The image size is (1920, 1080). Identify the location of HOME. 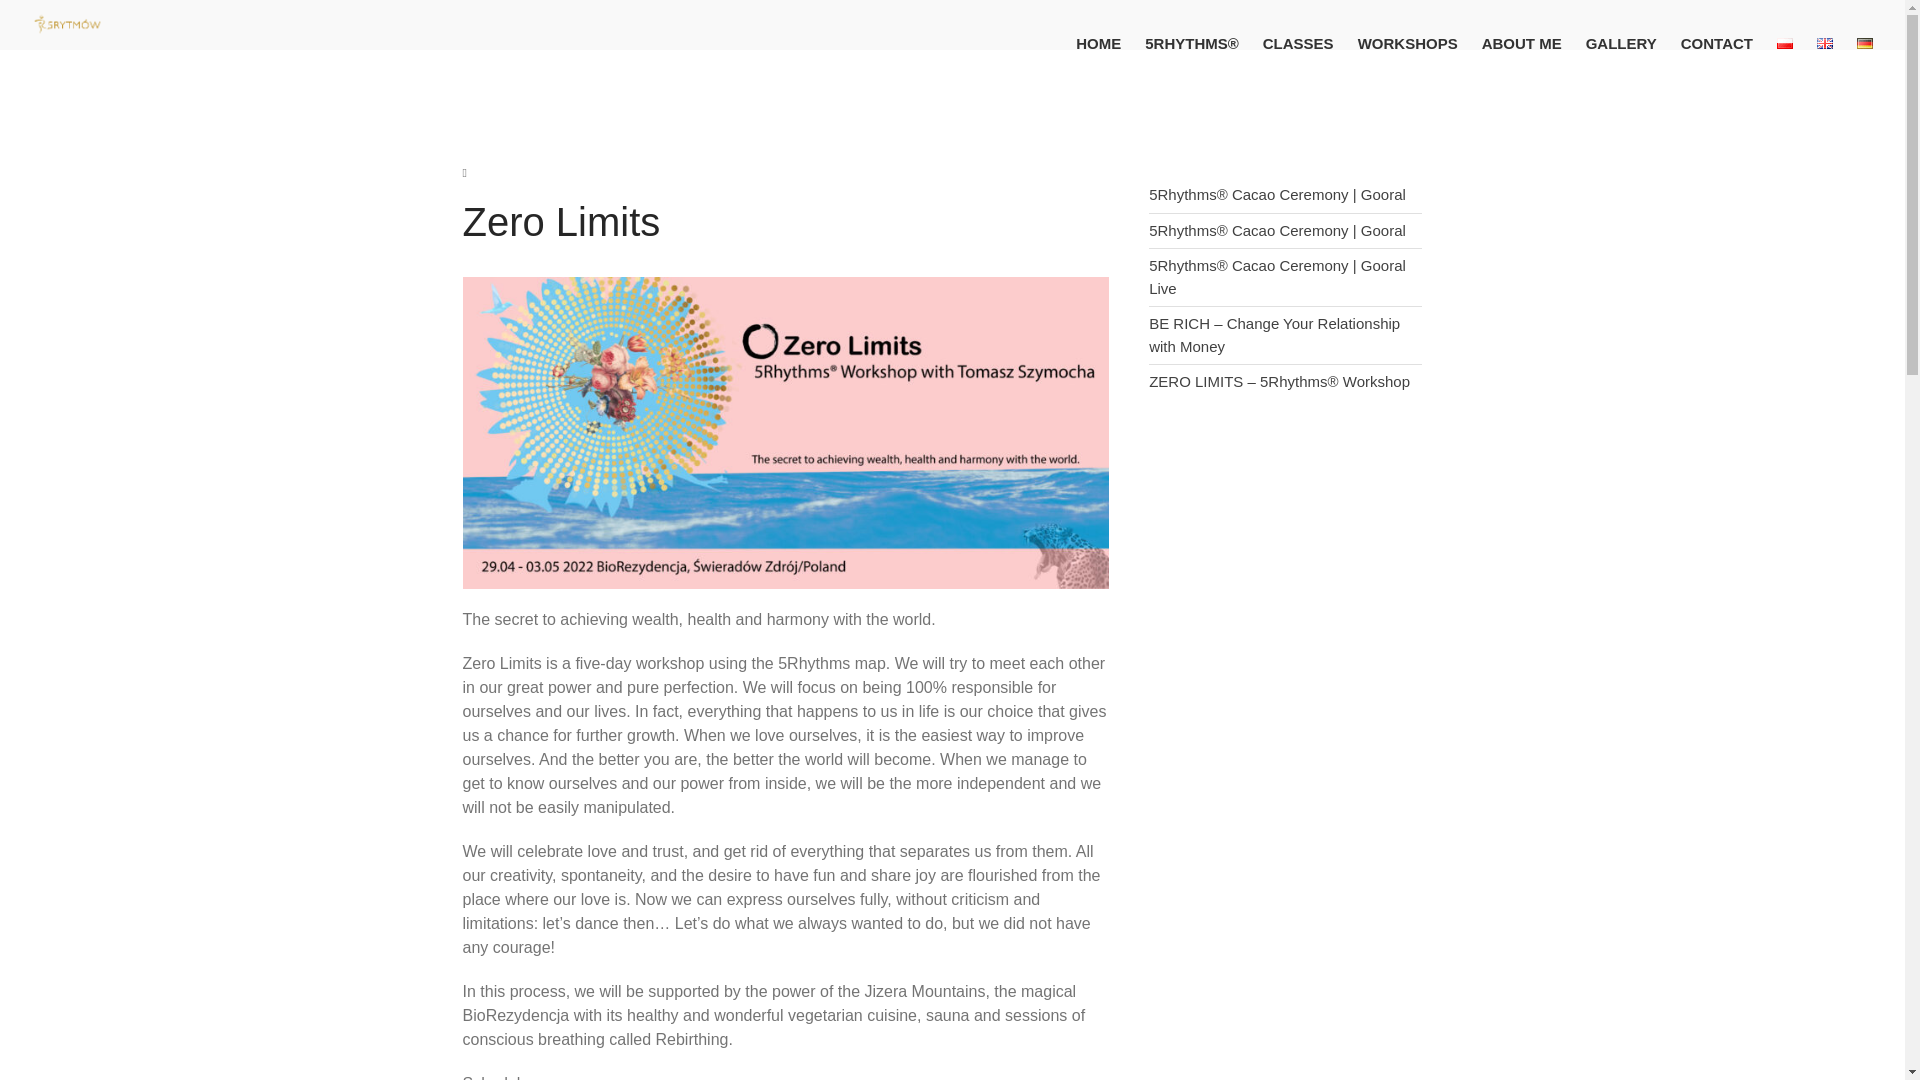
(1098, 44).